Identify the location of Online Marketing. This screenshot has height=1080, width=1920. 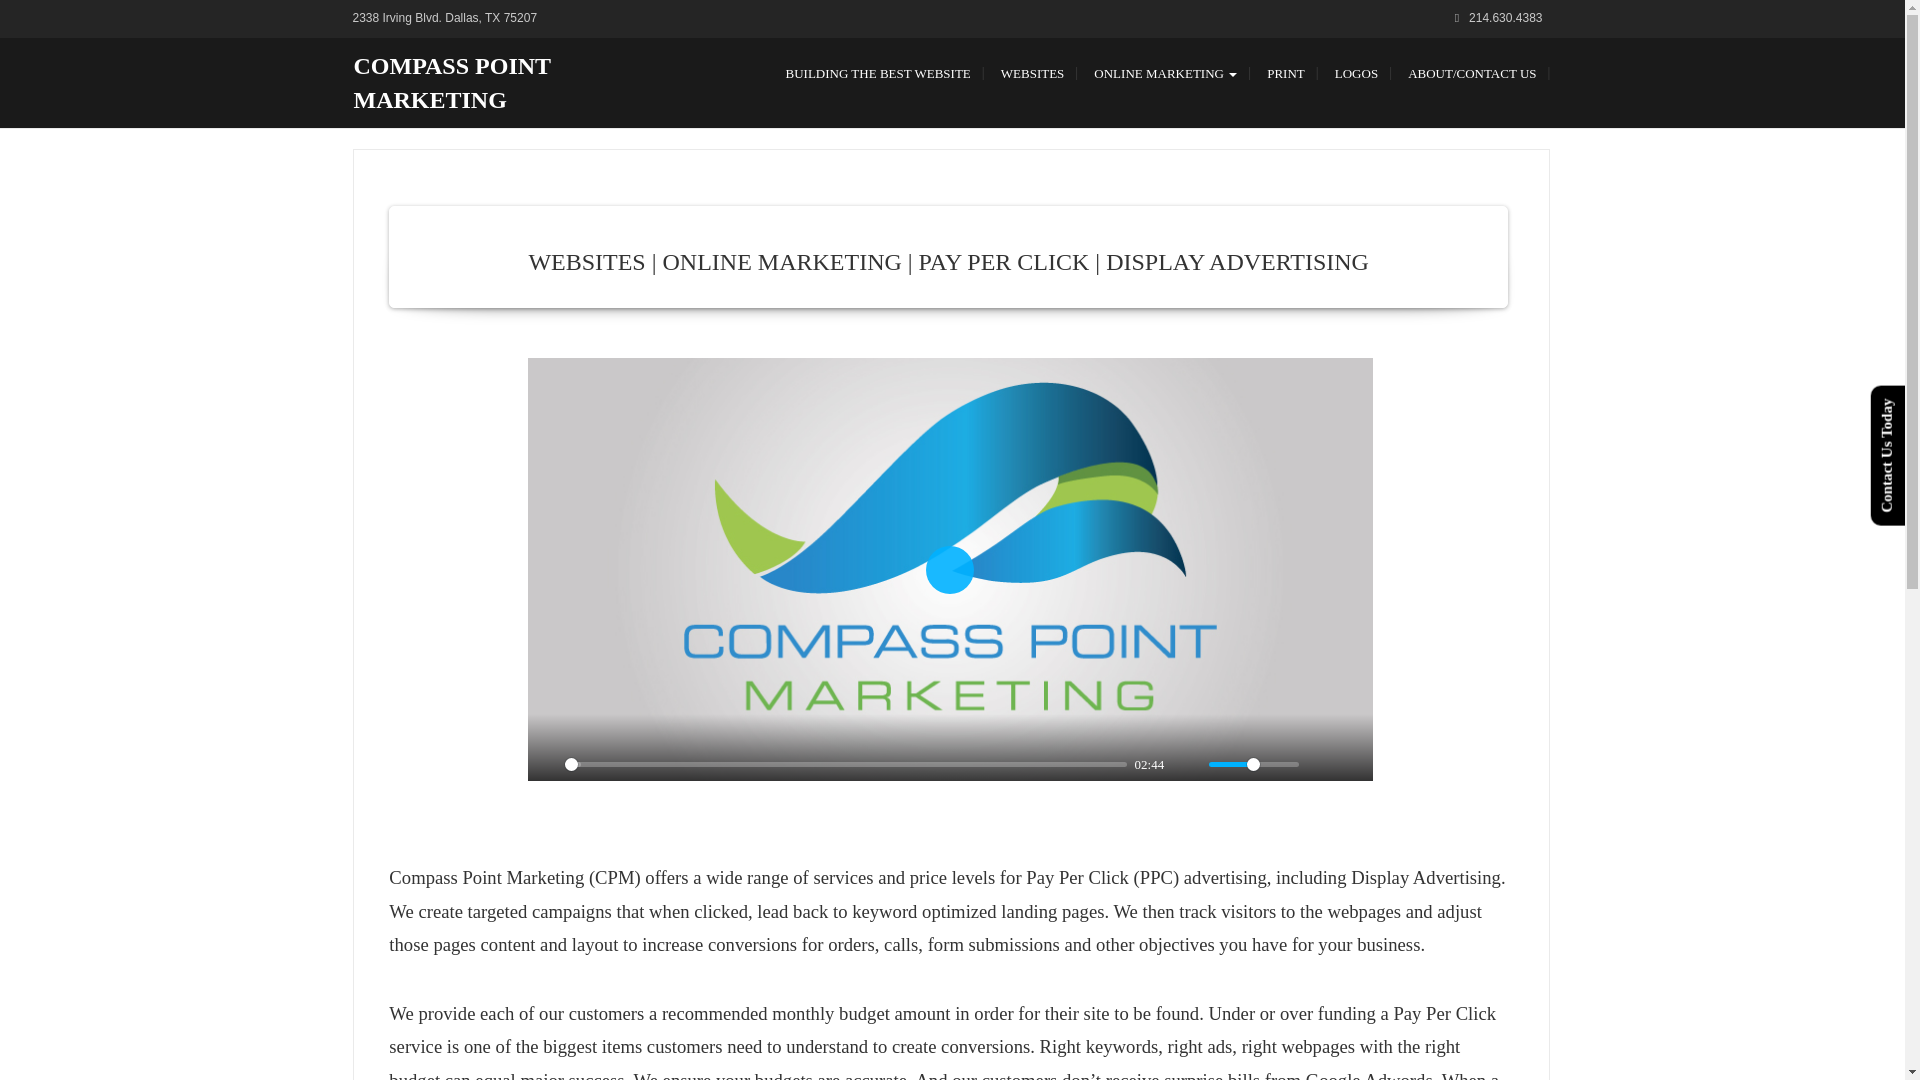
(1165, 74).